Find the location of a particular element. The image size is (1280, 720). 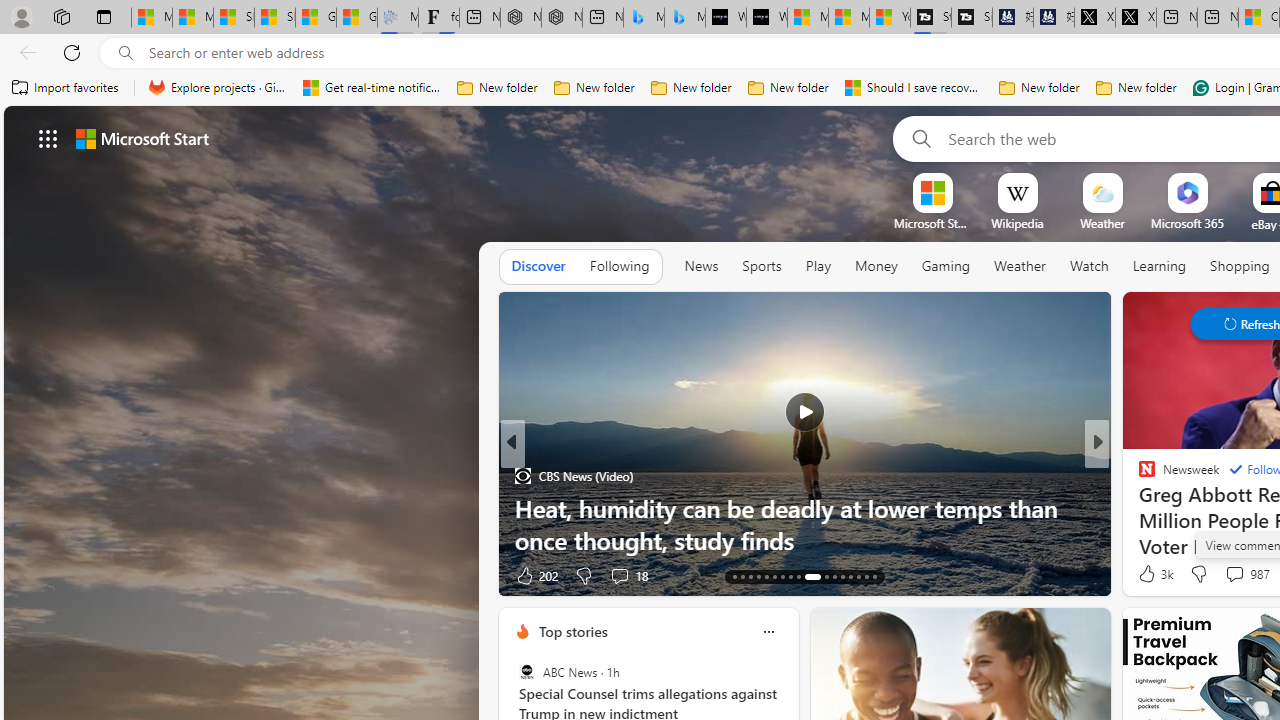

Nordace.com is located at coordinates (1166, 508).